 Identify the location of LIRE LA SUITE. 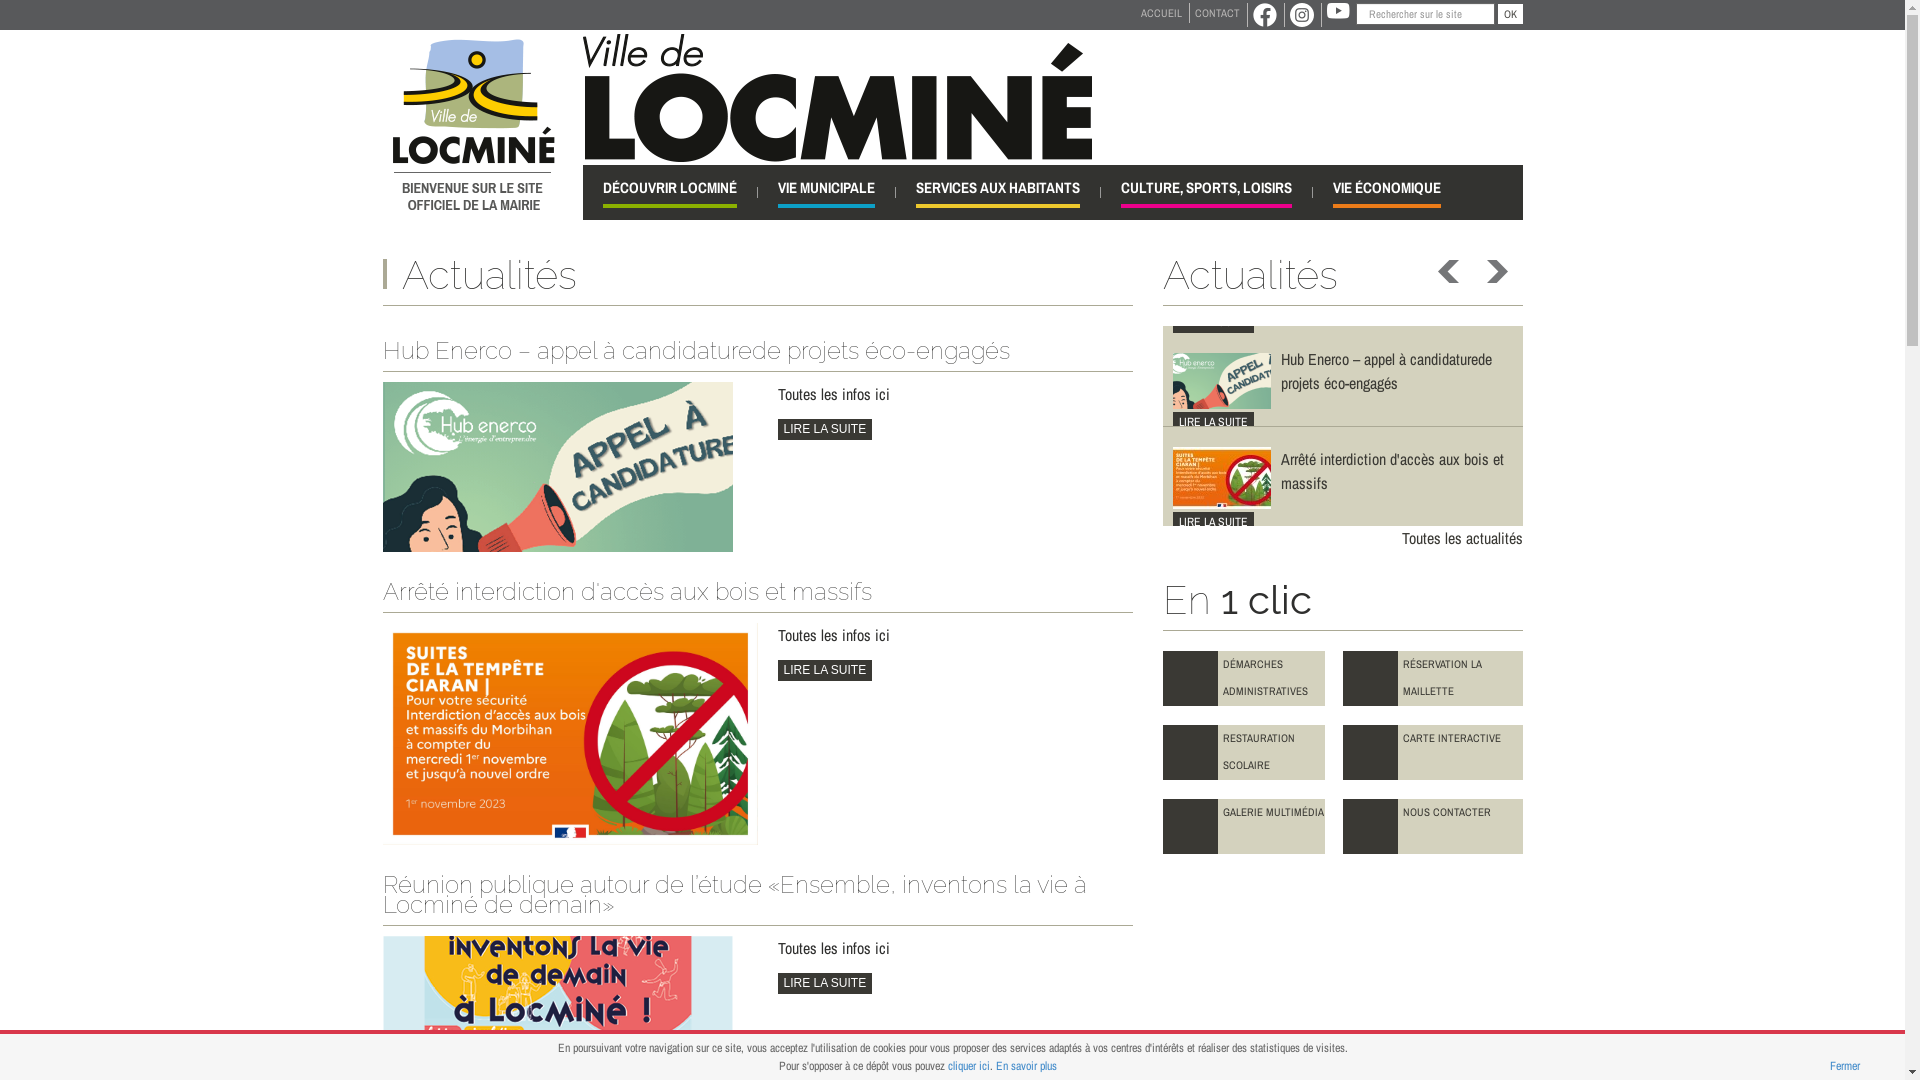
(1212, 522).